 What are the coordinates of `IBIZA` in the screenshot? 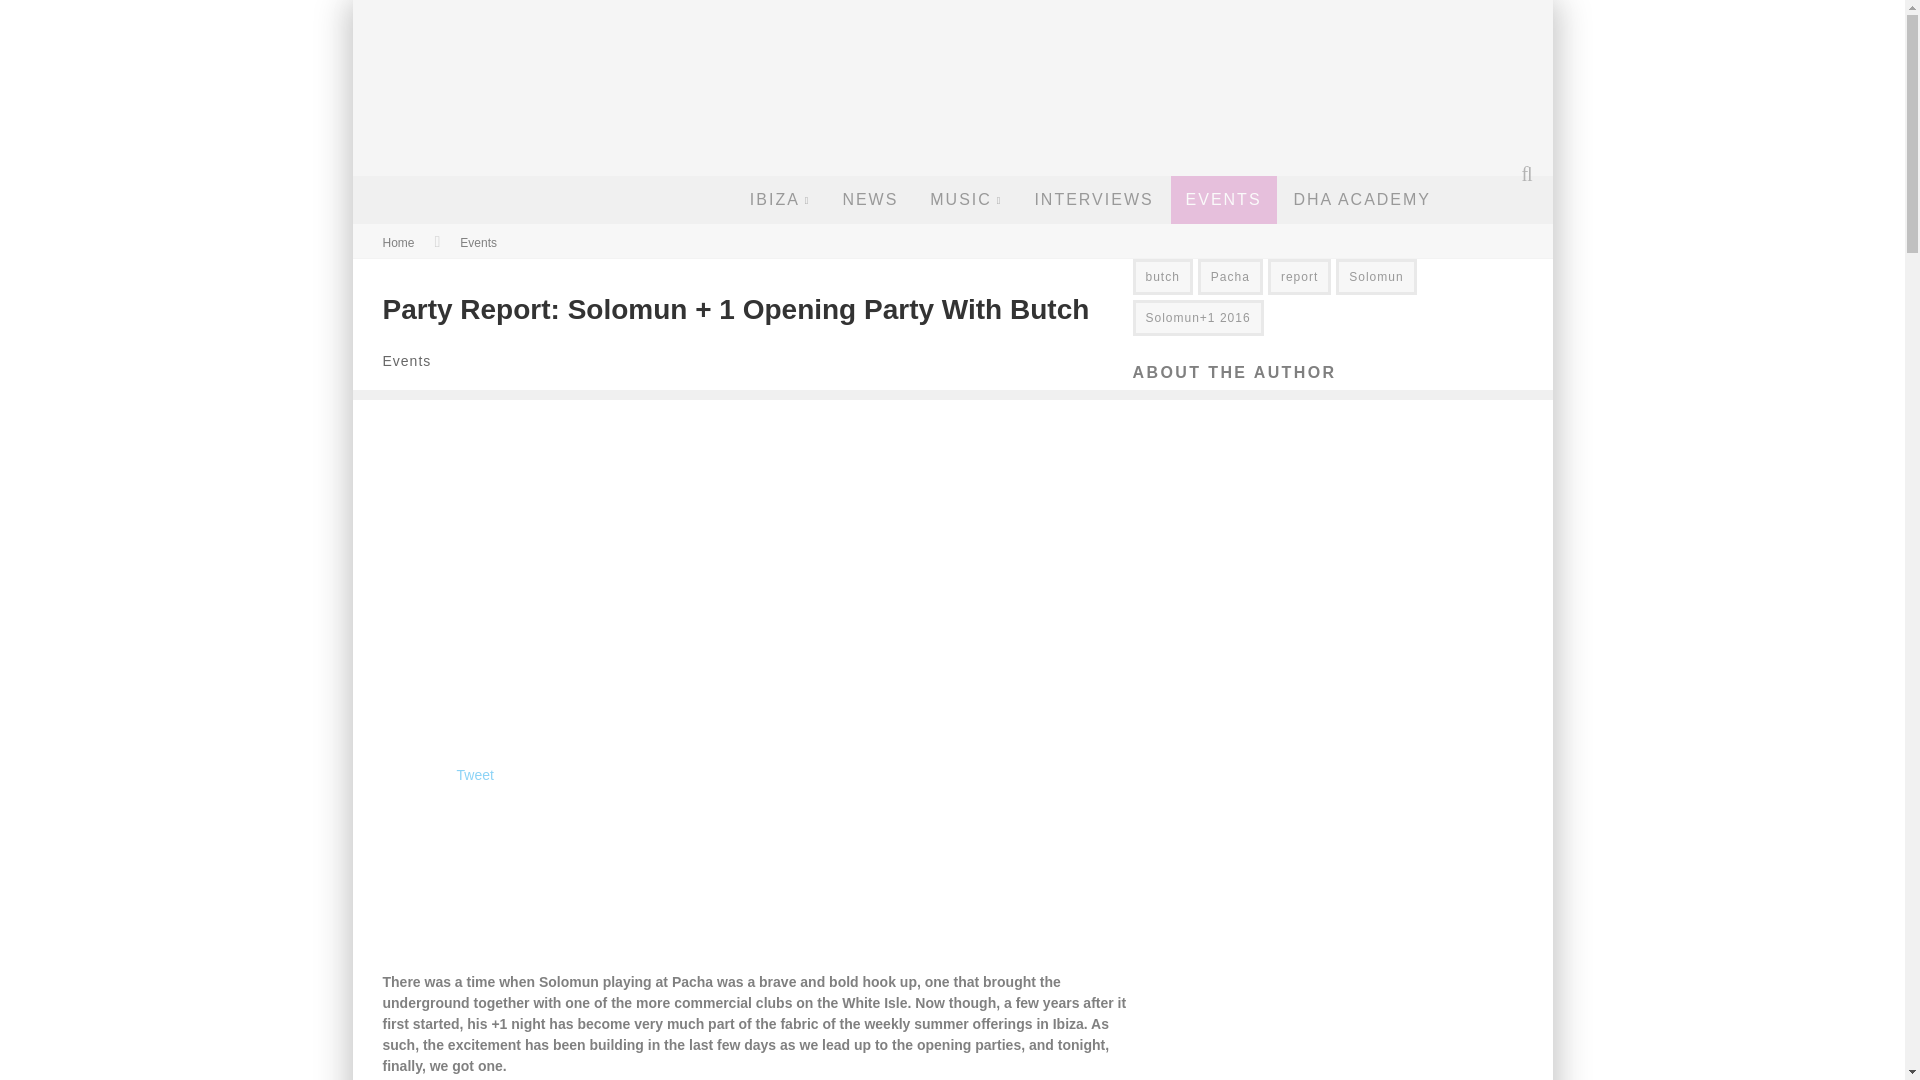 It's located at (780, 200).